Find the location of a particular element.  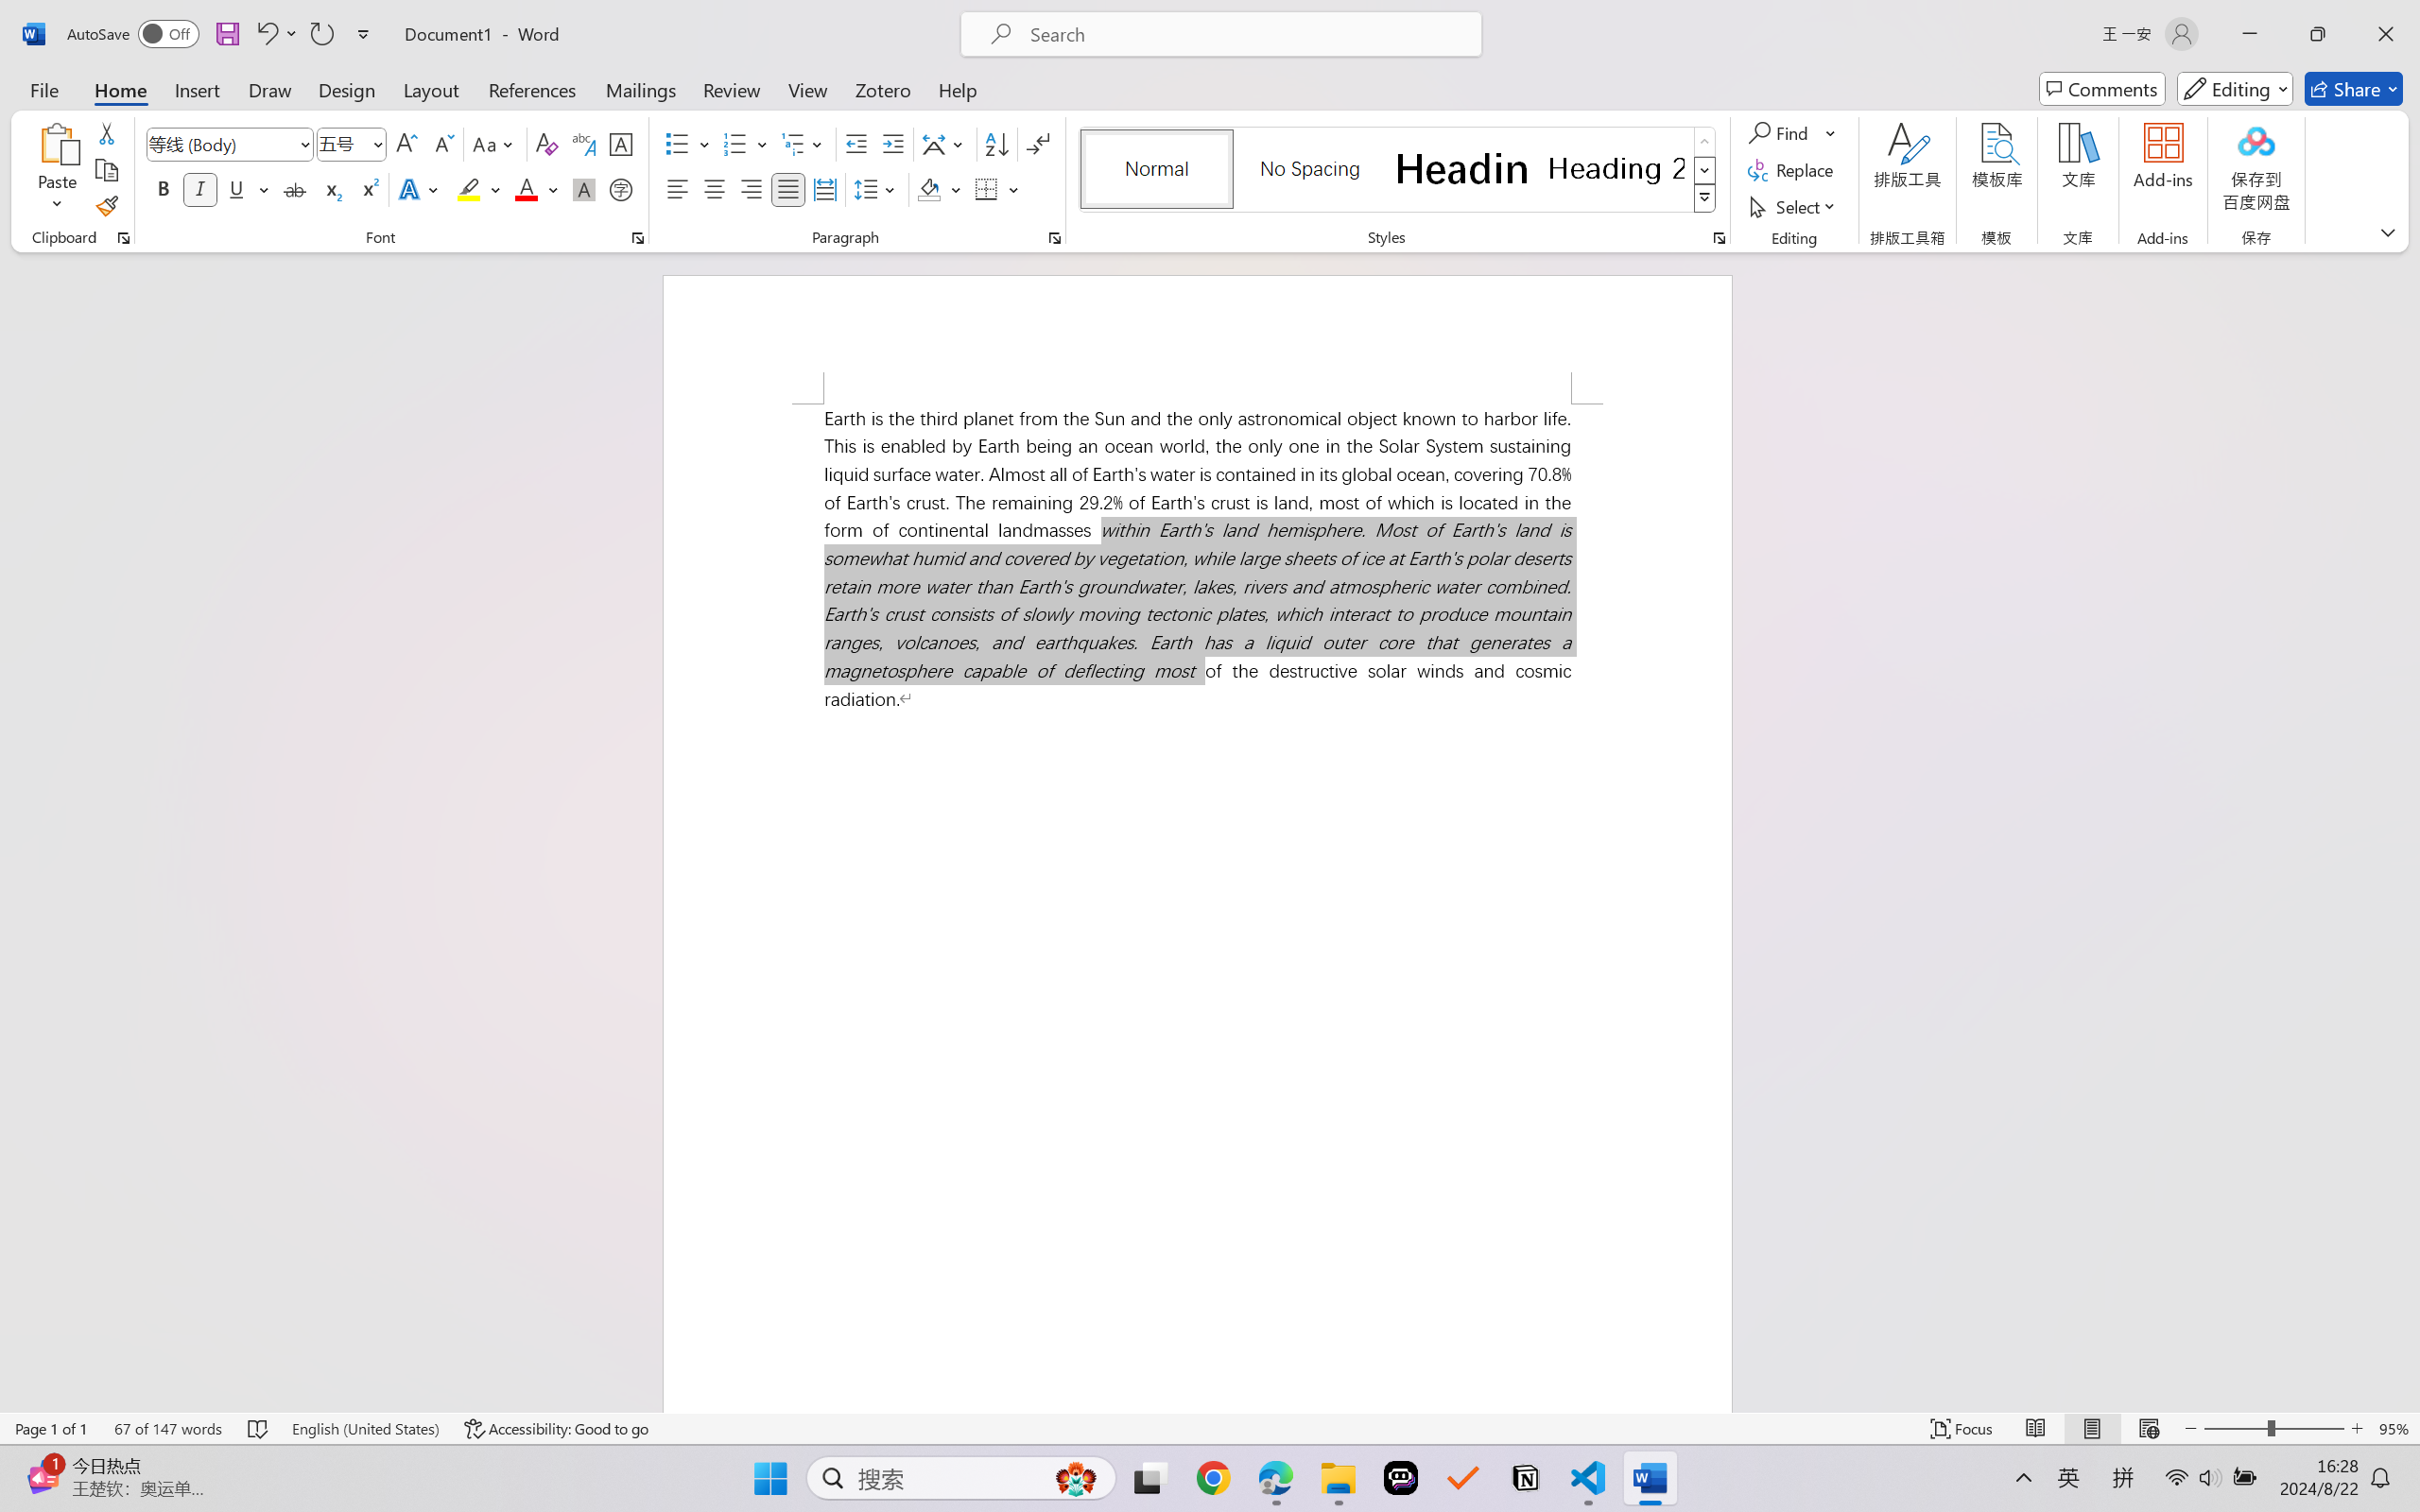

AutoSave is located at coordinates (64, 17).